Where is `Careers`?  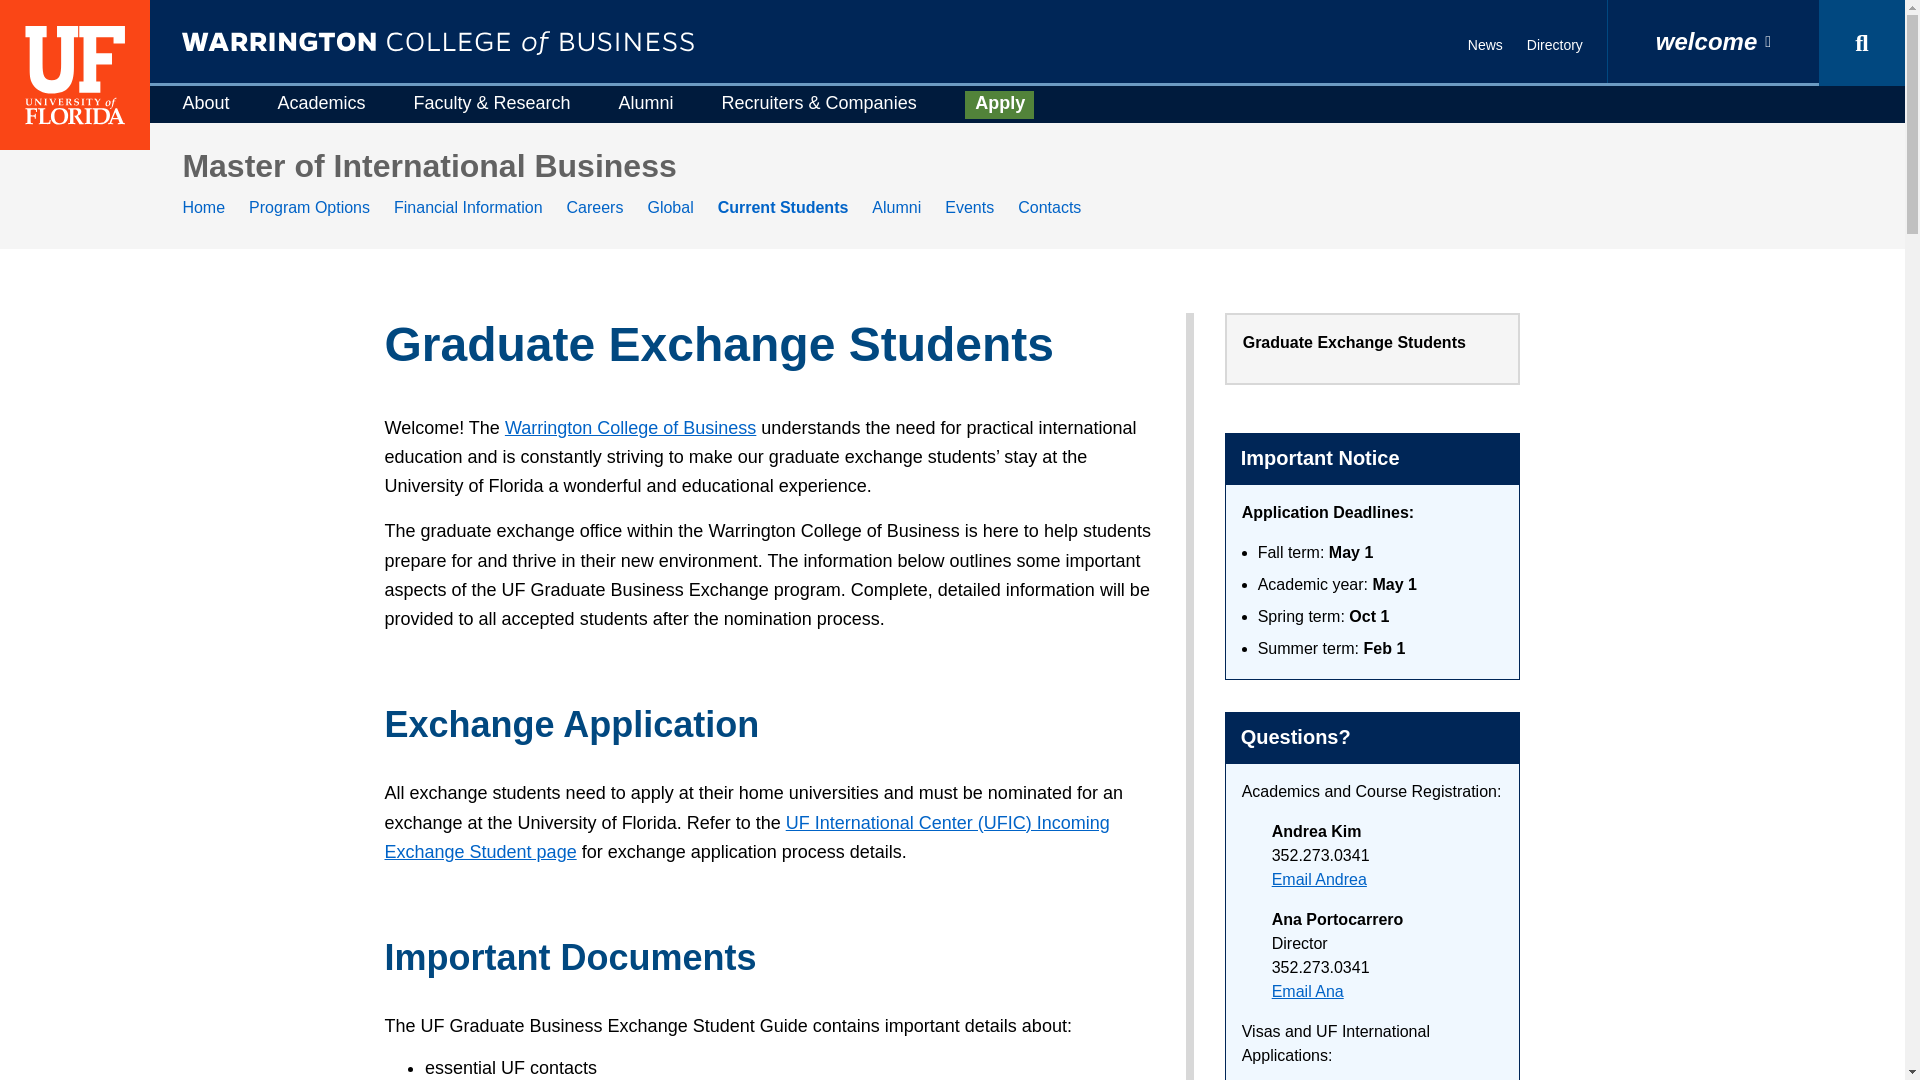 Careers is located at coordinates (595, 207).